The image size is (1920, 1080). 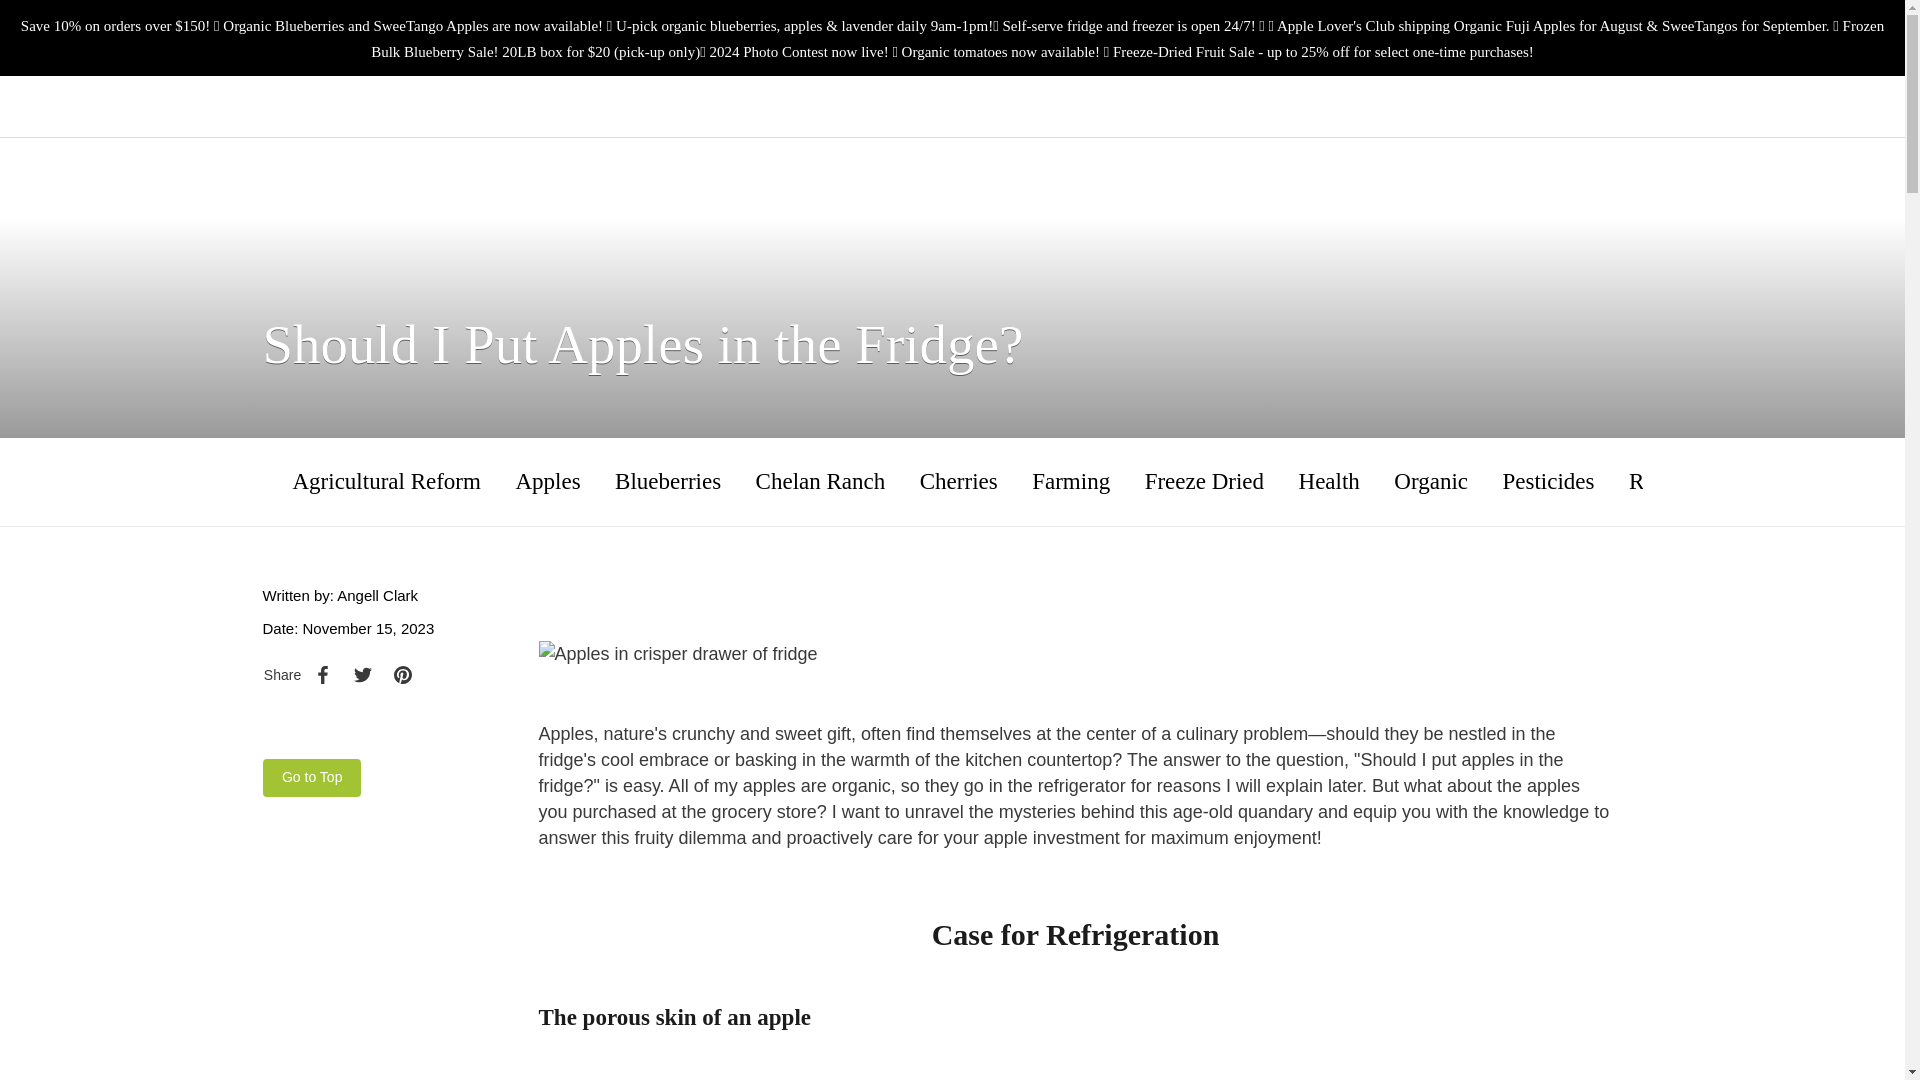 What do you see at coordinates (820, 481) in the screenshot?
I see `Show articles tagged Chelan Ranch` at bounding box center [820, 481].